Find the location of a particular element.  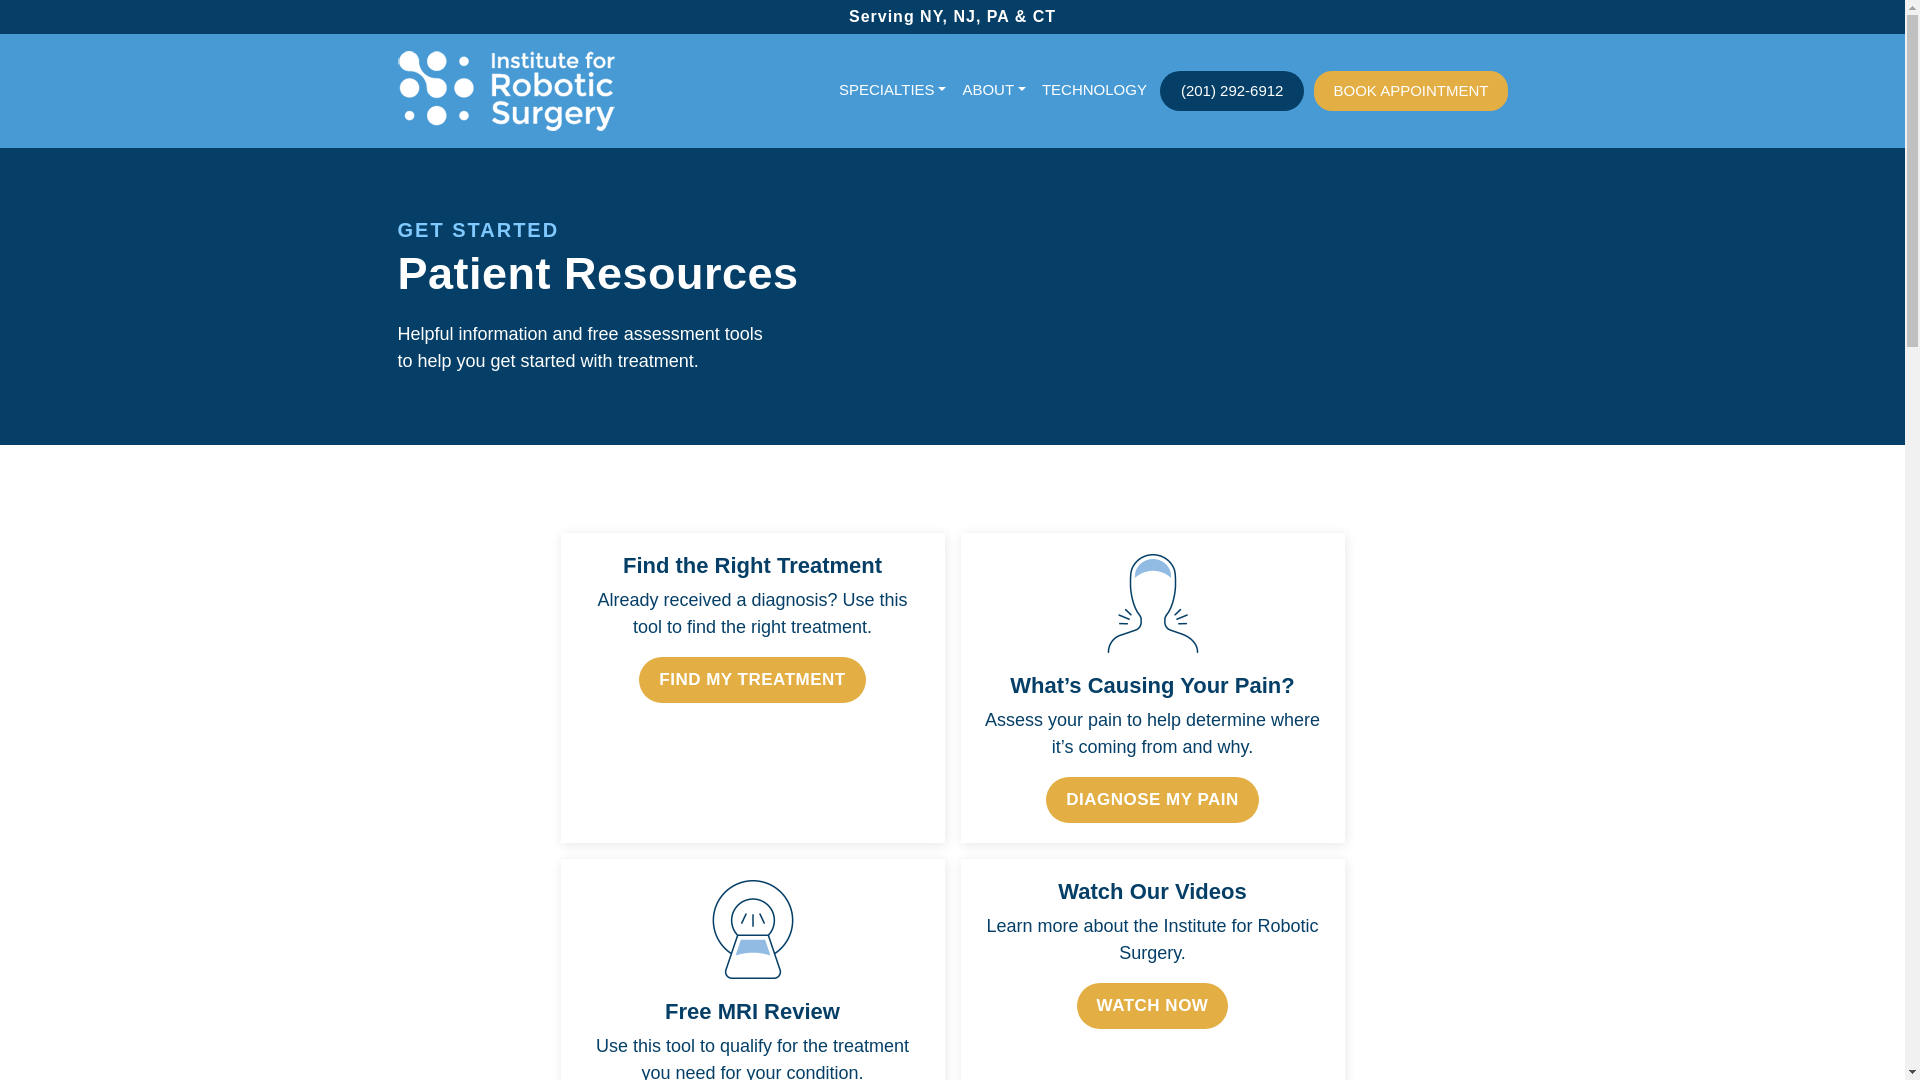

Technology is located at coordinates (1094, 90).